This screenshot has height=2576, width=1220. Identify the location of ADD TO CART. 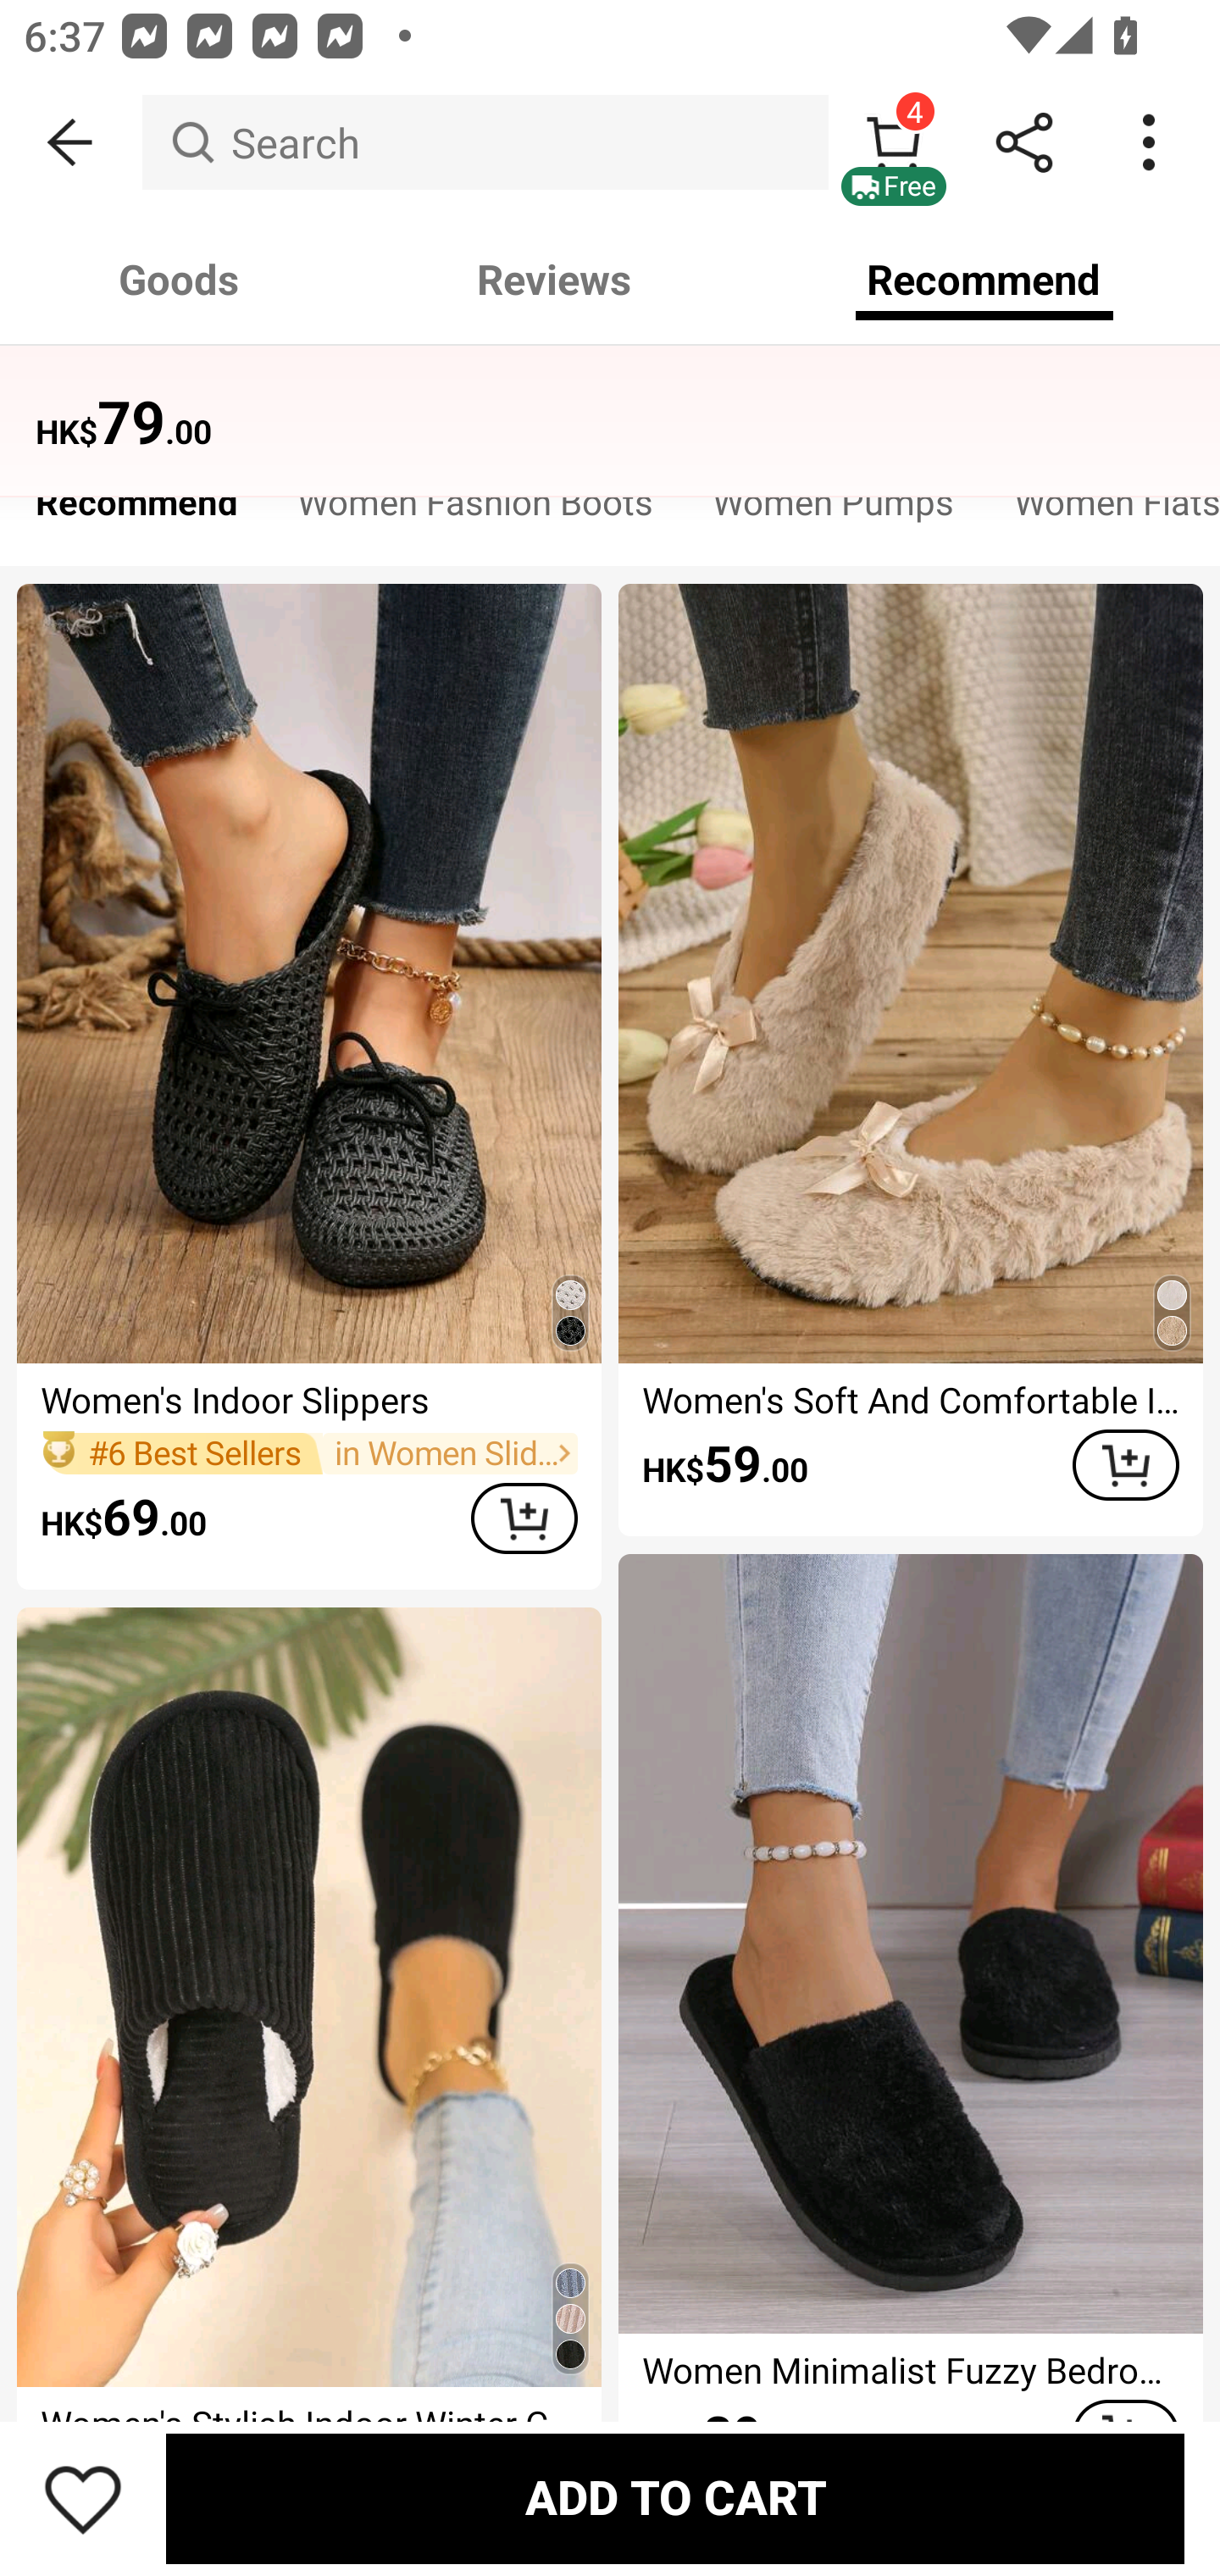
(674, 2498).